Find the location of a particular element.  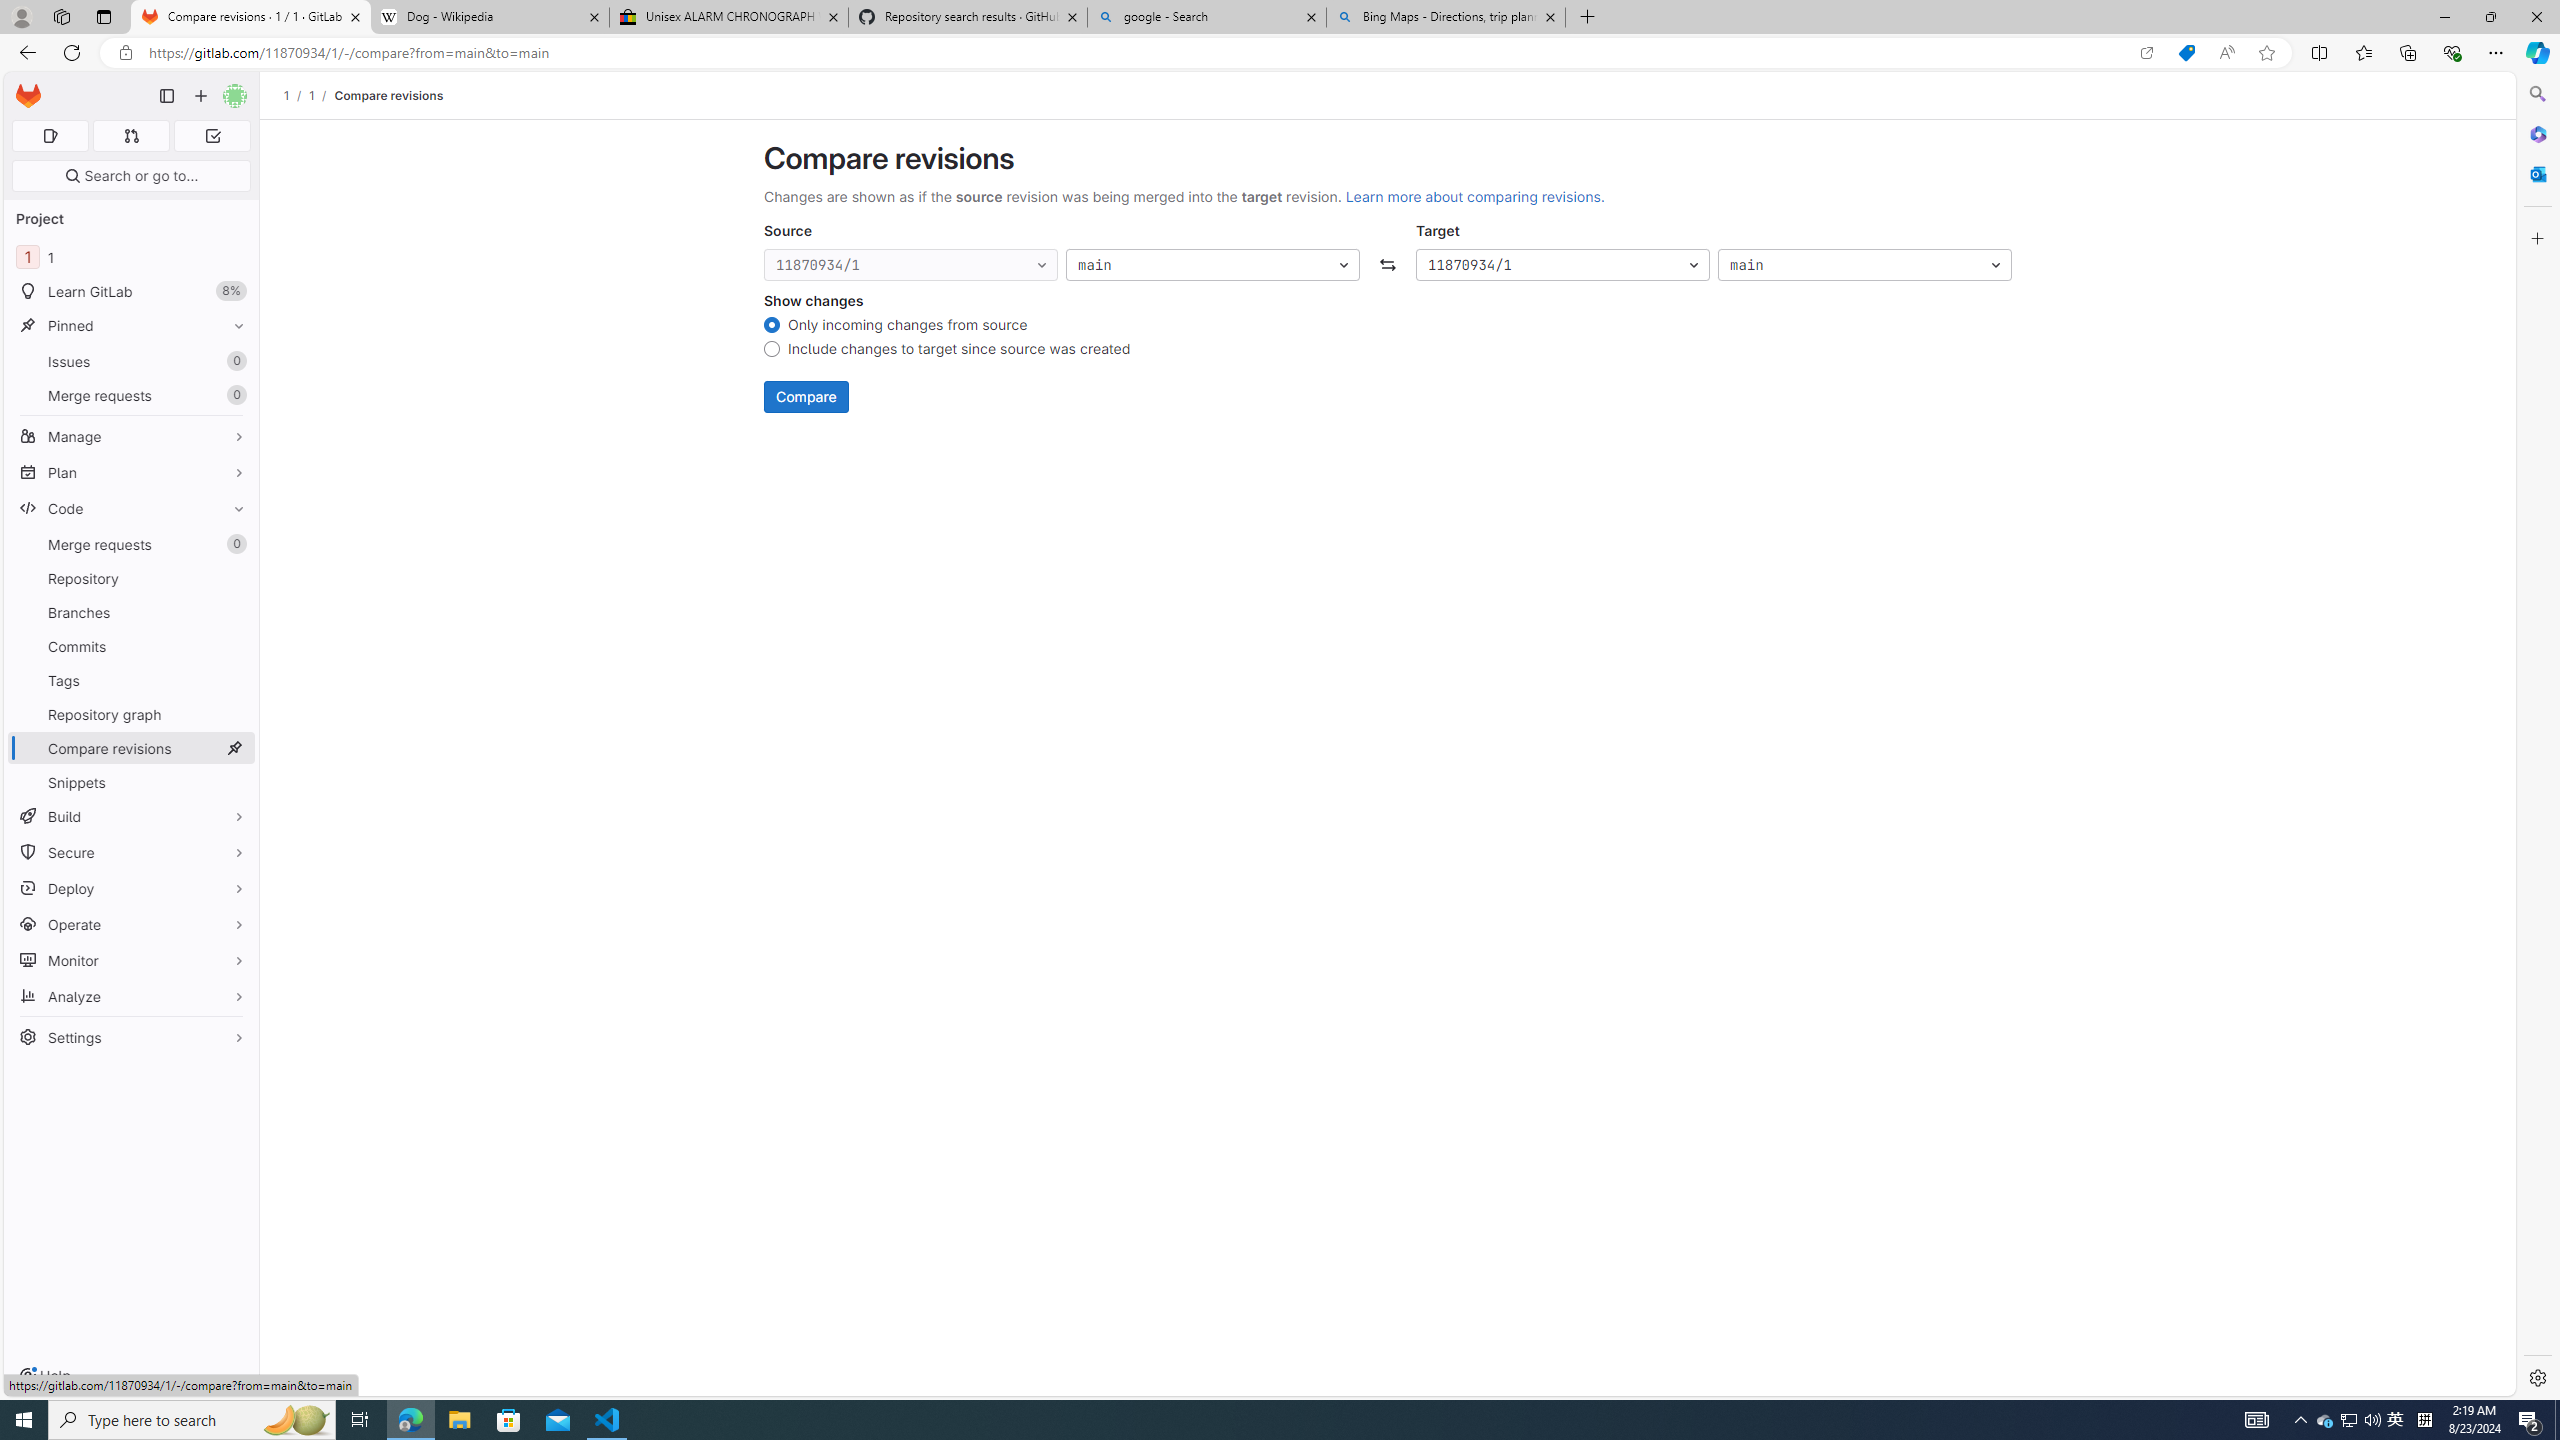

Tags is located at coordinates (132, 680).